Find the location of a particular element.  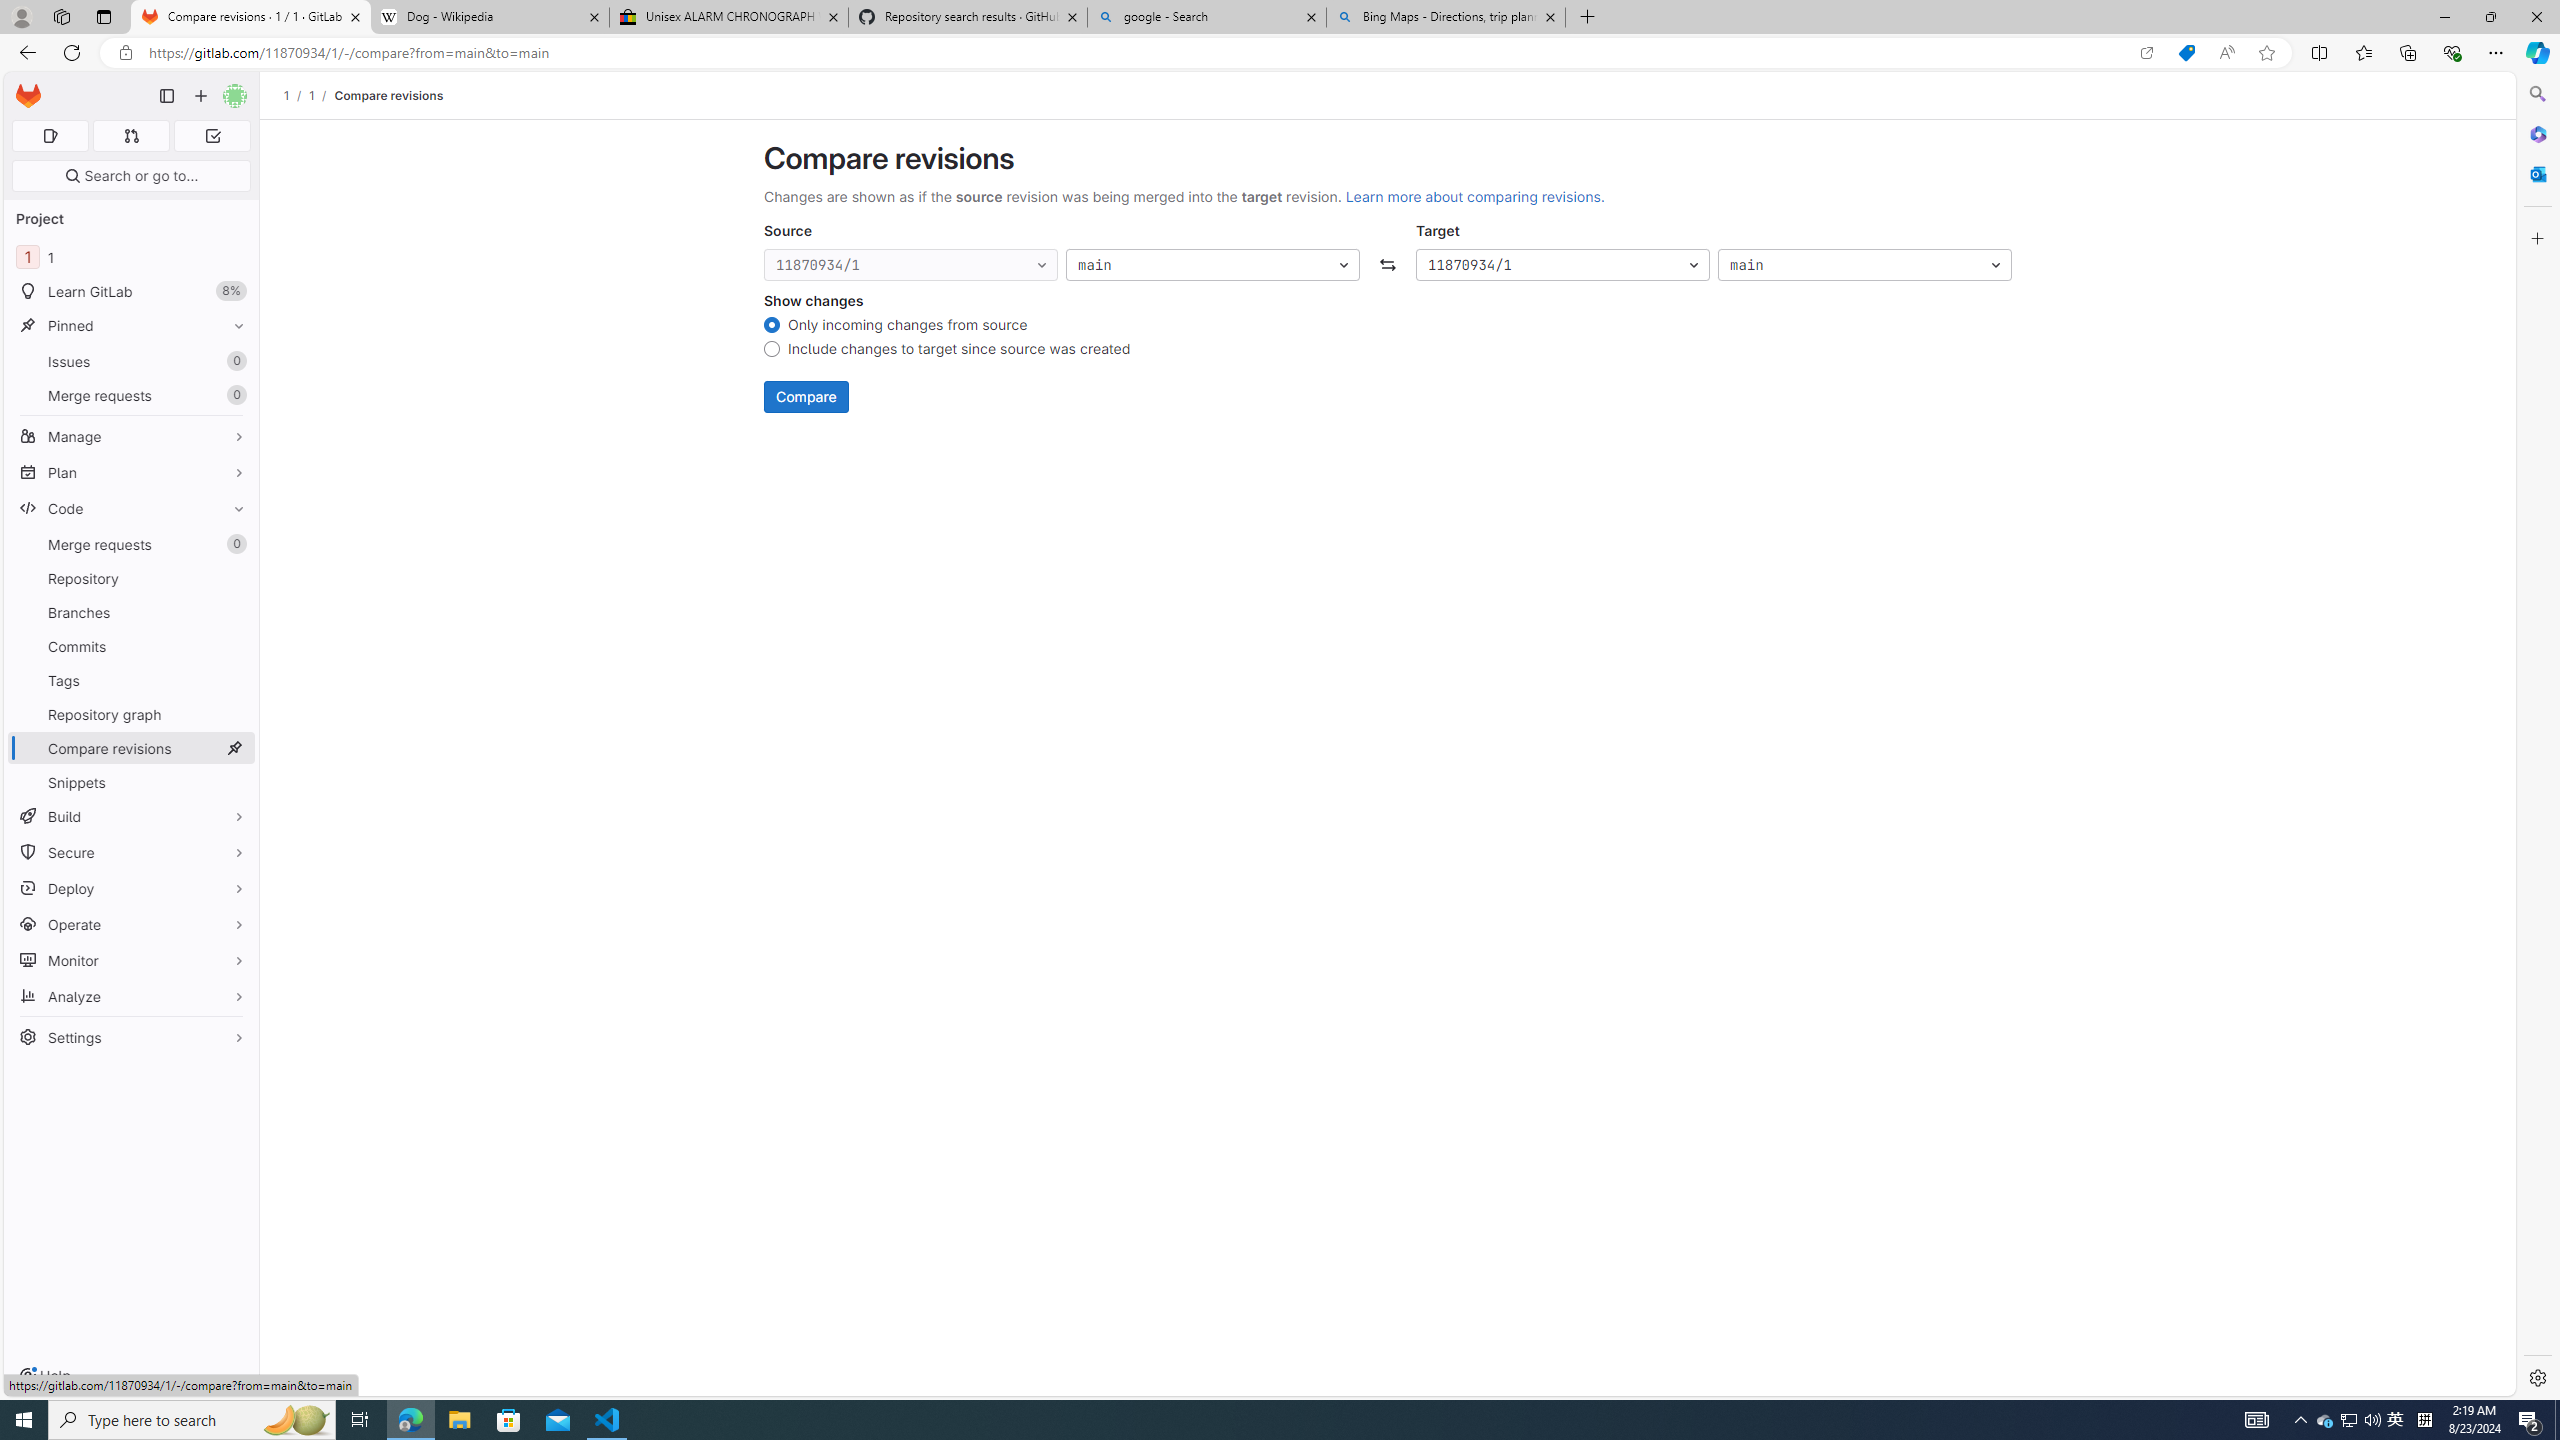

Tags is located at coordinates (132, 680).